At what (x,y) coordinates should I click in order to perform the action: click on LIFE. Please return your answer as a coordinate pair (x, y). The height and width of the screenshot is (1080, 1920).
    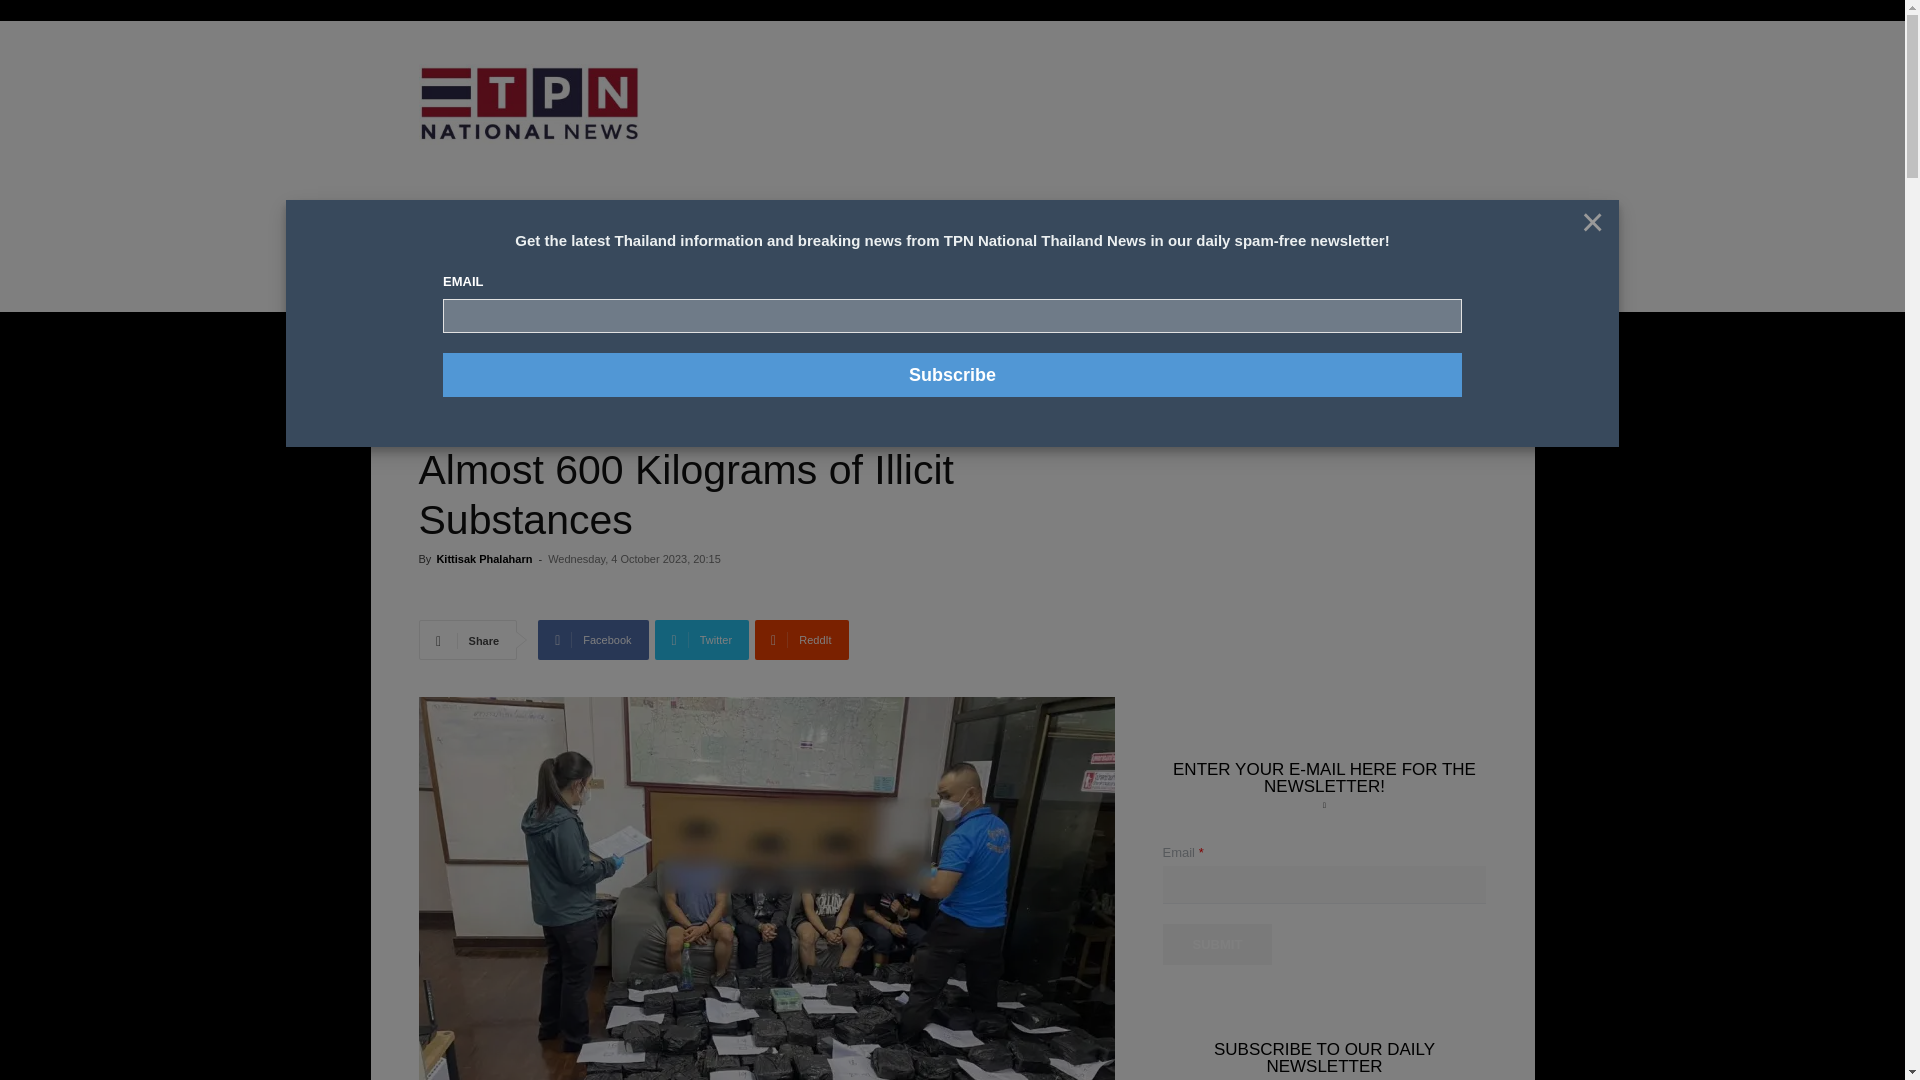
    Looking at the image, I should click on (762, 240).